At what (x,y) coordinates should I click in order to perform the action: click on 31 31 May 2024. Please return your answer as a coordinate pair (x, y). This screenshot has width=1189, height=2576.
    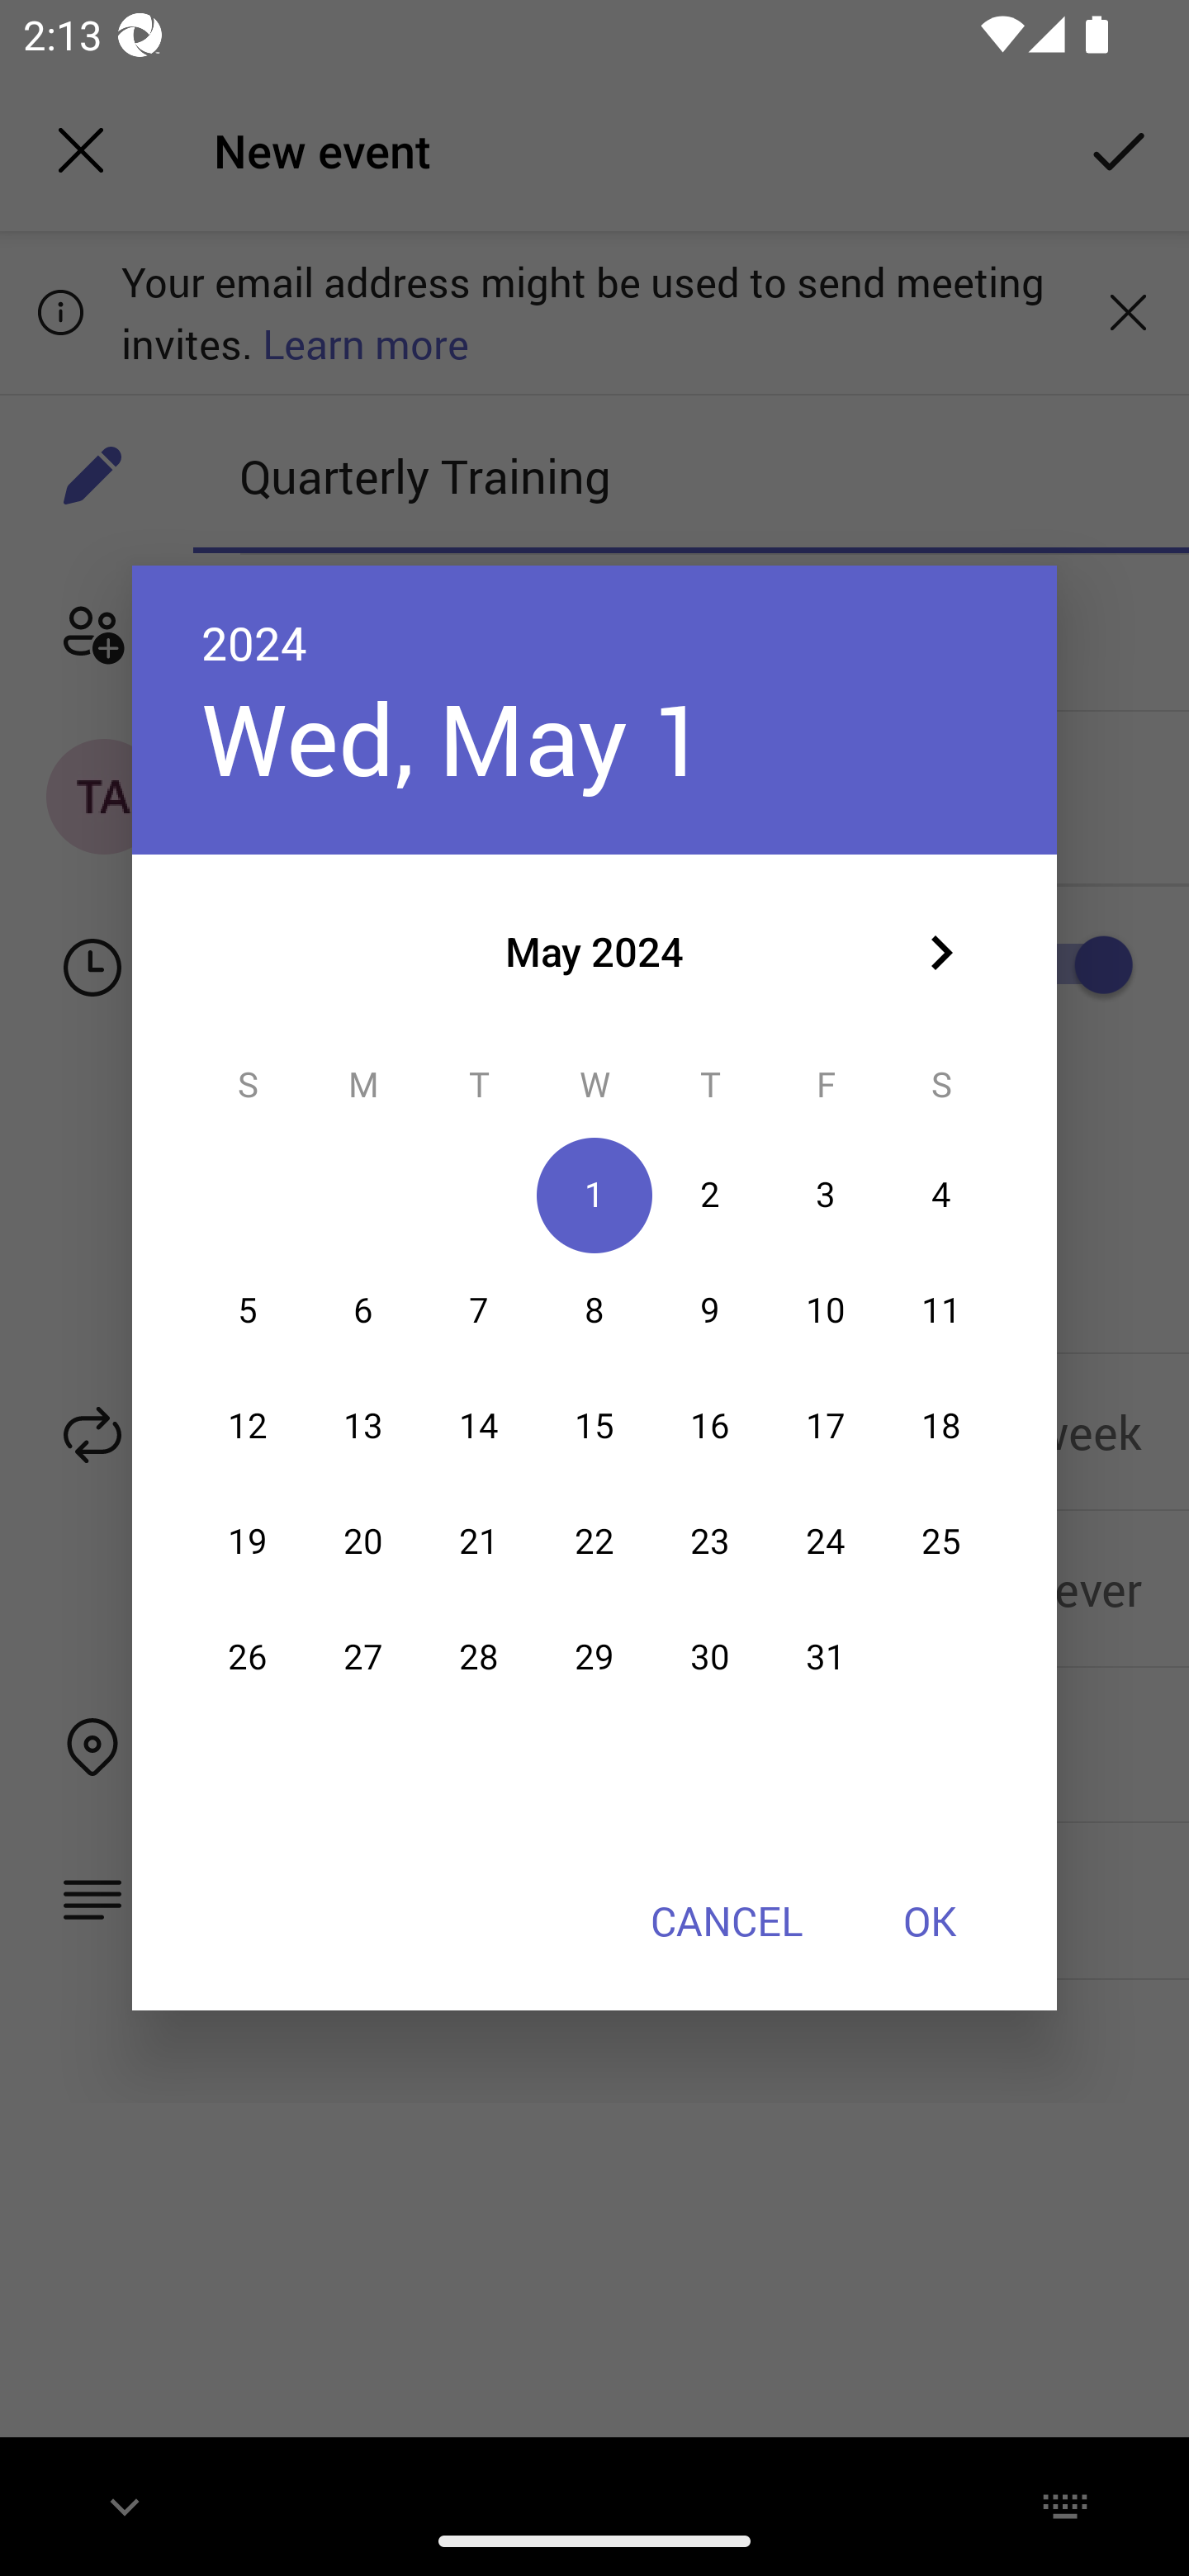
    Looking at the image, I should click on (826, 1657).